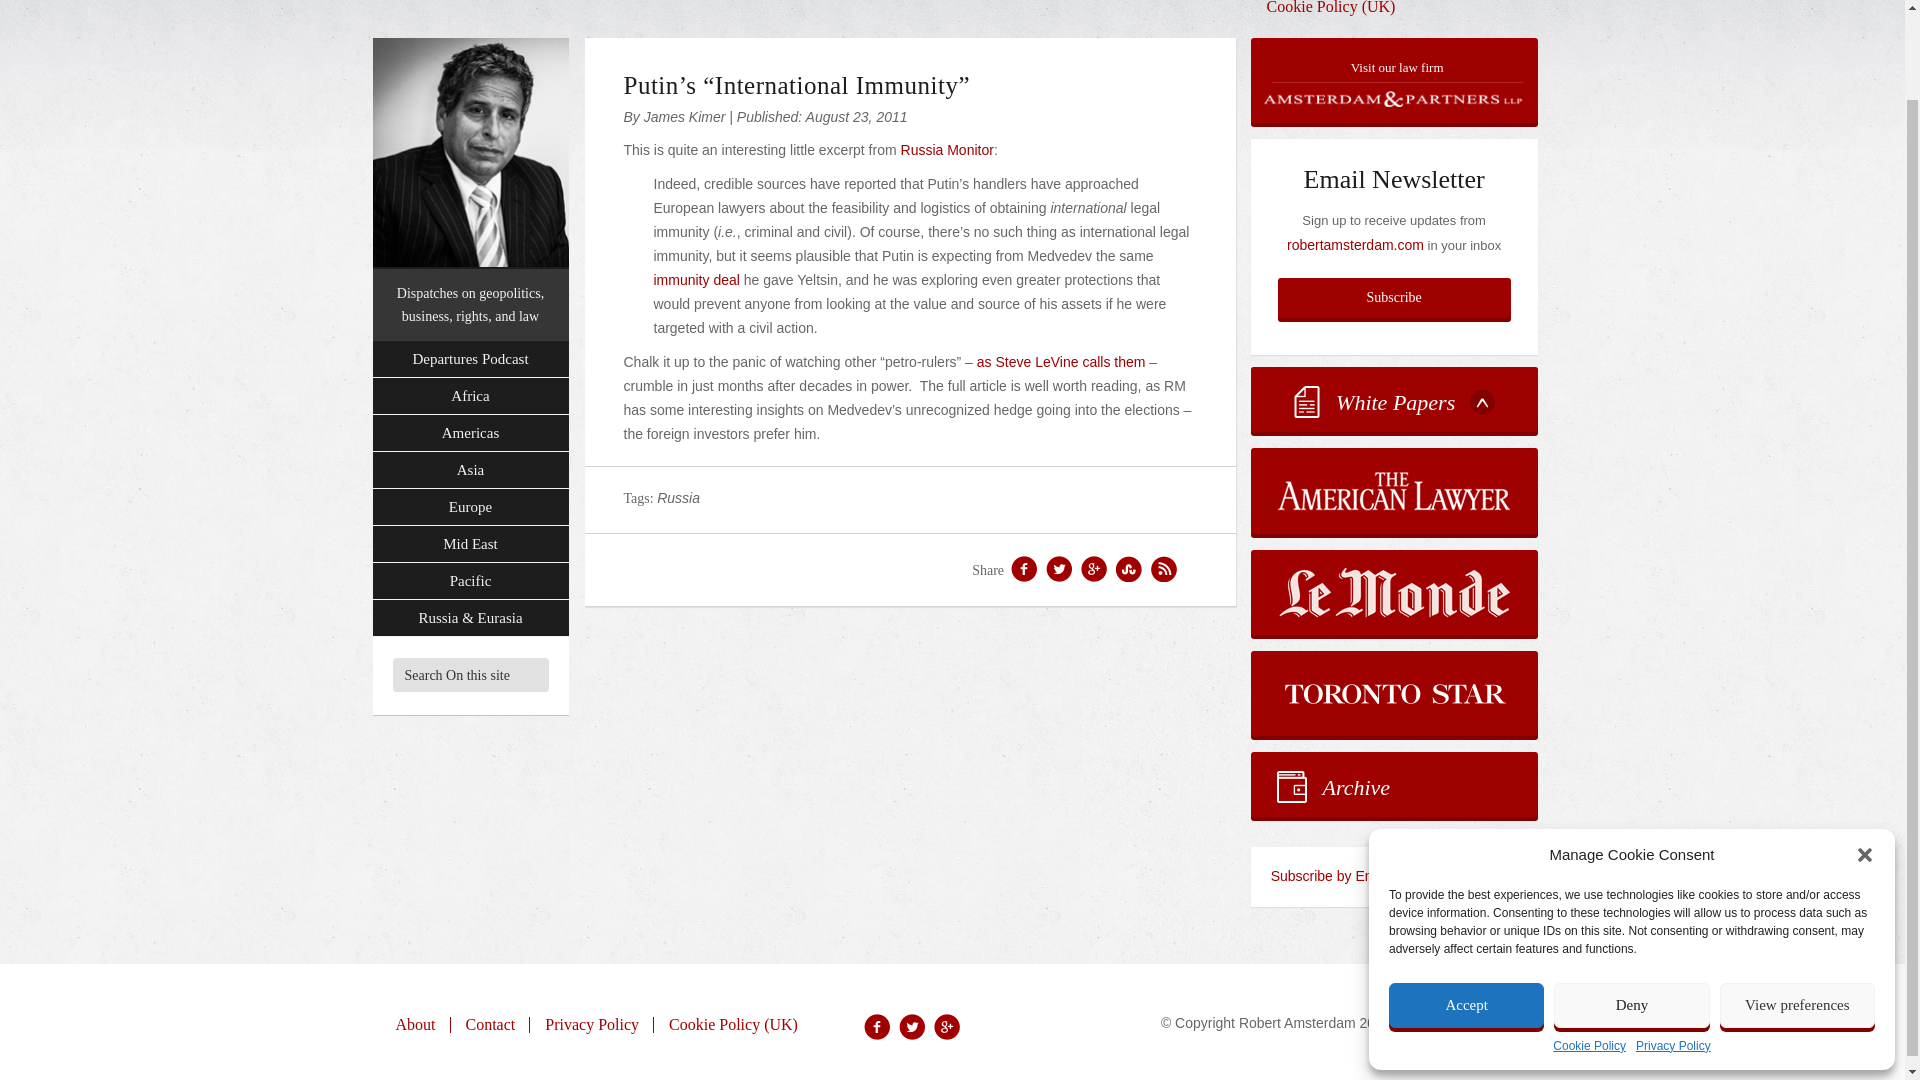 The height and width of the screenshot is (1080, 1920). I want to click on View preferences, so click(1798, 909).